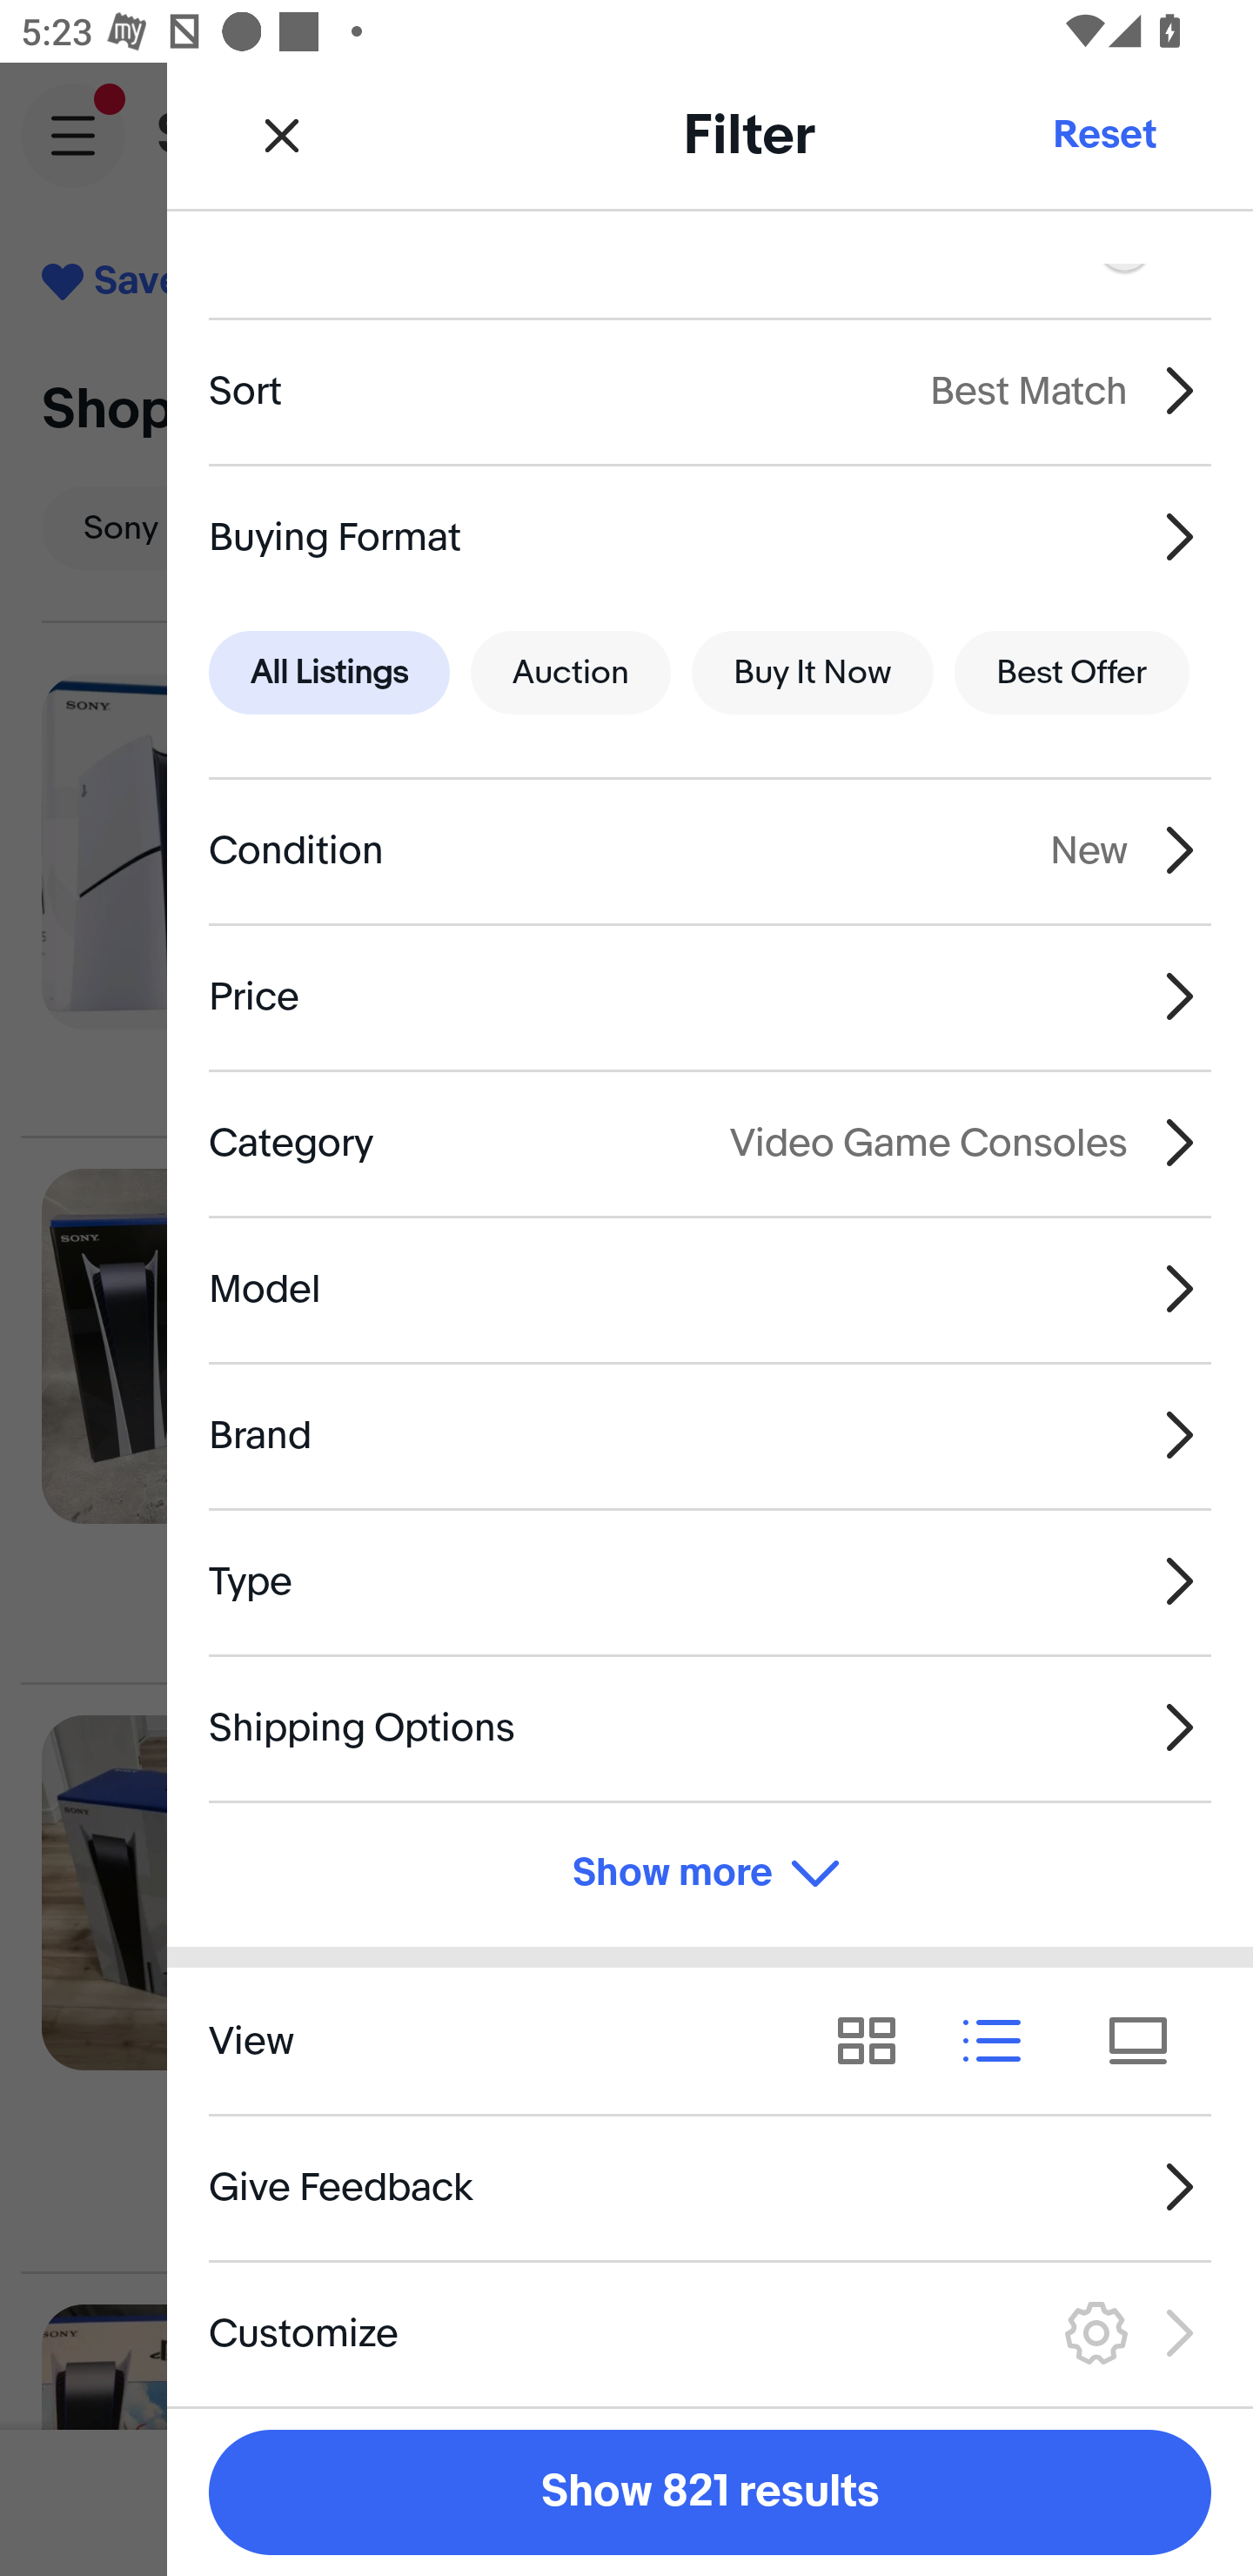 The image size is (1253, 2576). I want to click on Show 821 results, so click(710, 2492).